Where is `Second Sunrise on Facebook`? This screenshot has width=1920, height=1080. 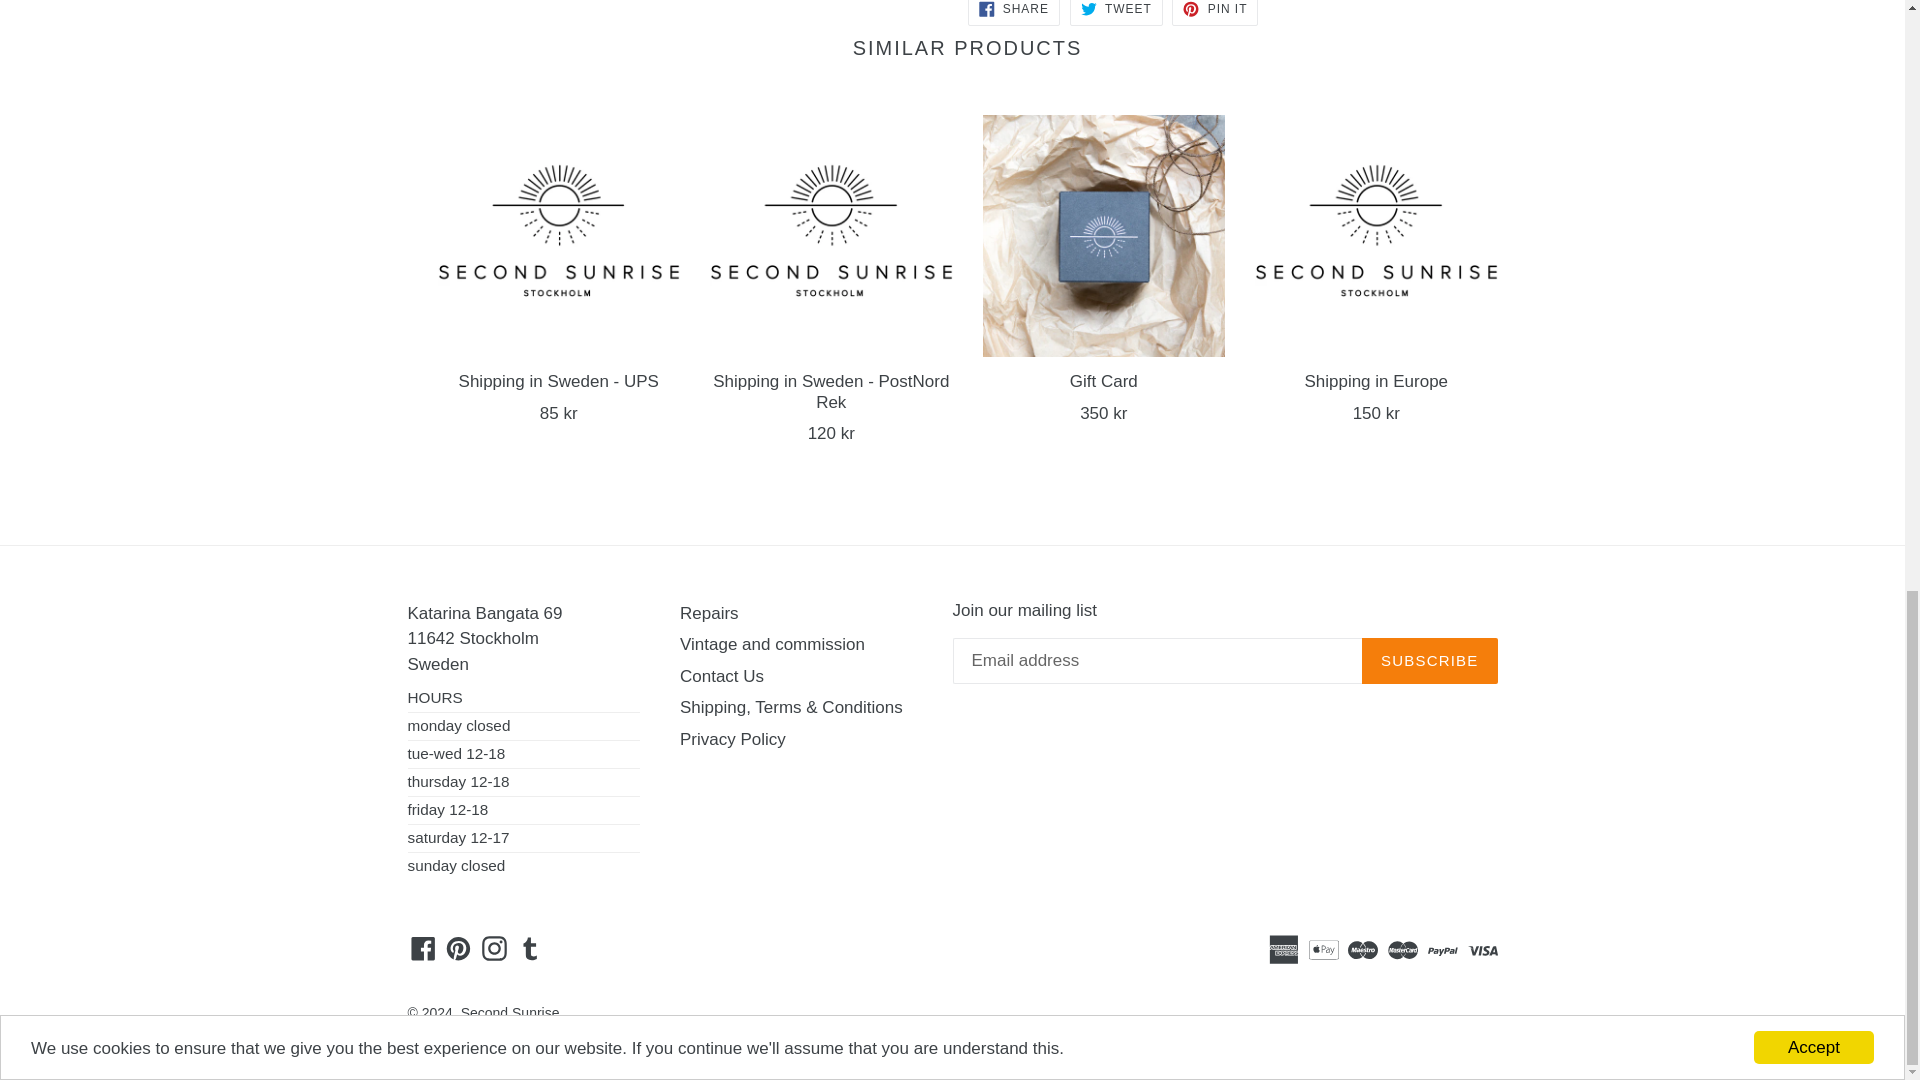
Second Sunrise on Facebook is located at coordinates (423, 948).